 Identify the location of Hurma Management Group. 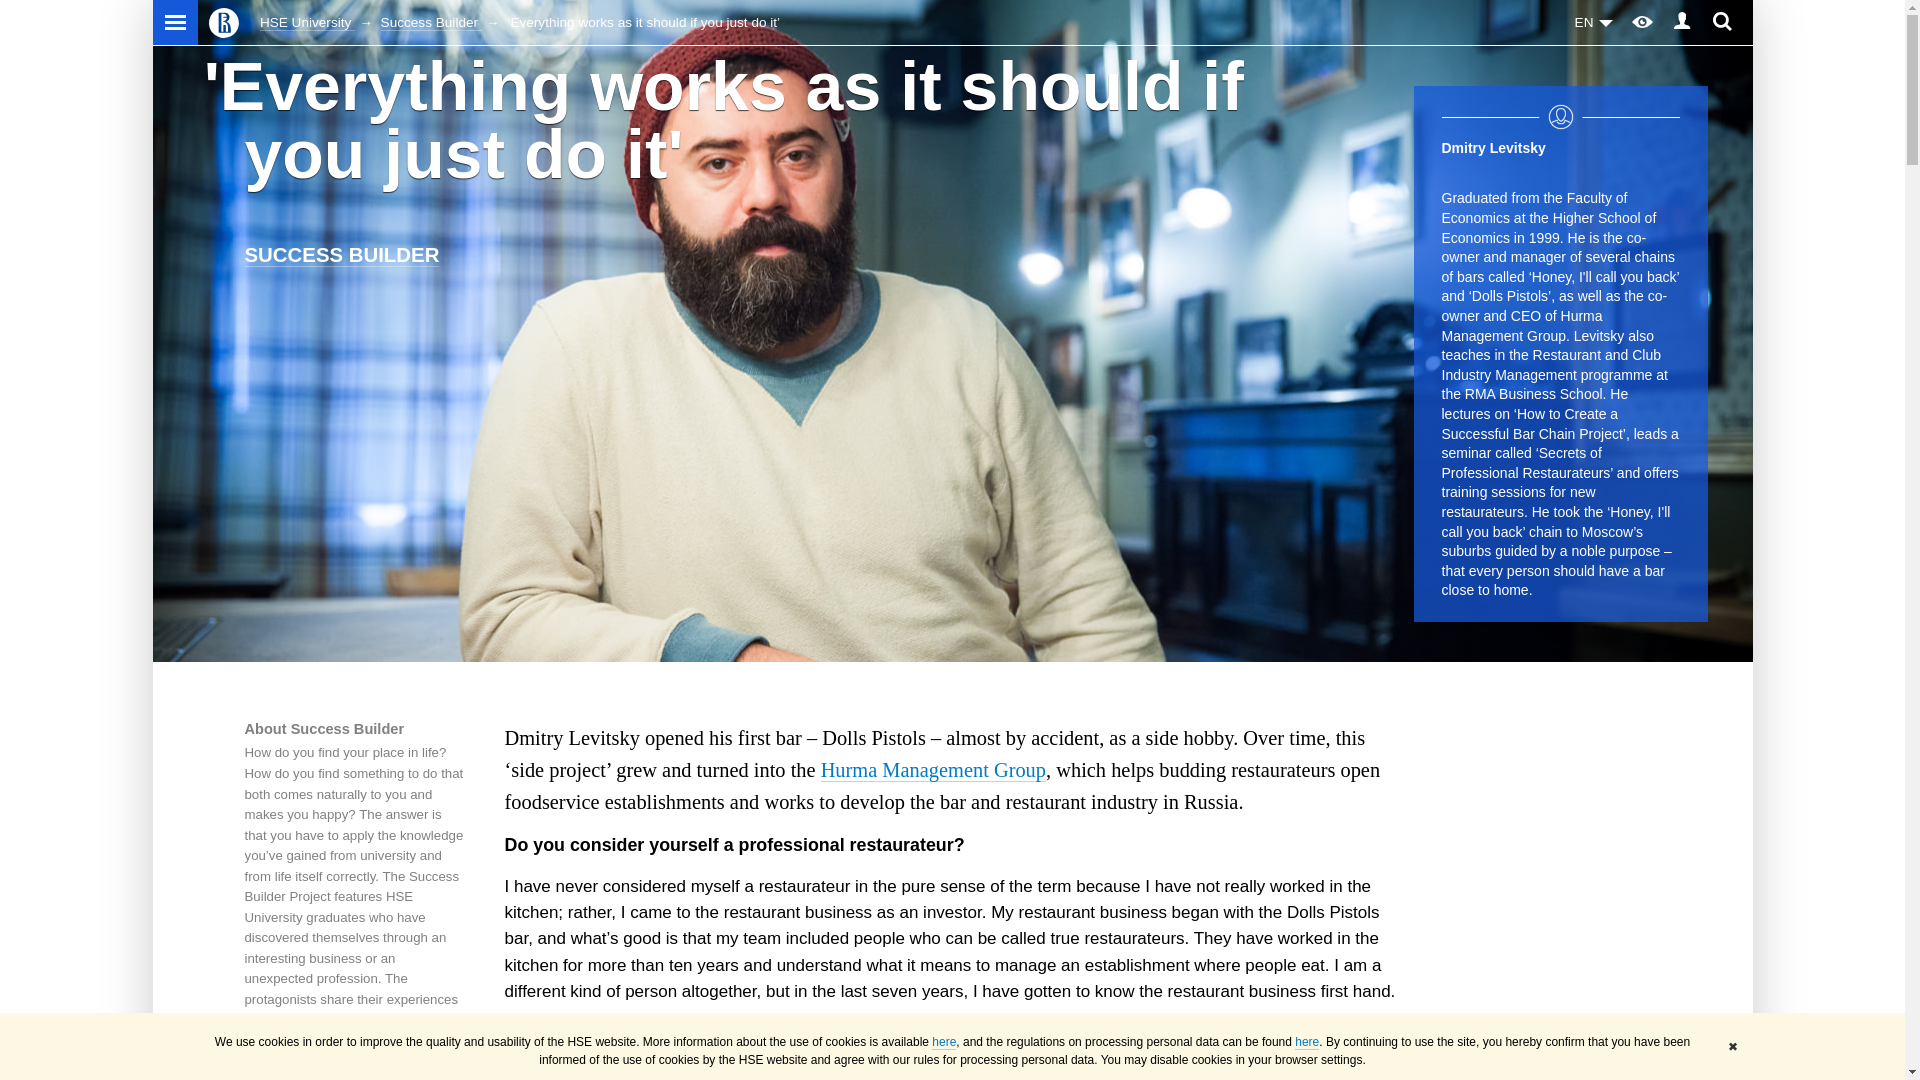
(934, 770).